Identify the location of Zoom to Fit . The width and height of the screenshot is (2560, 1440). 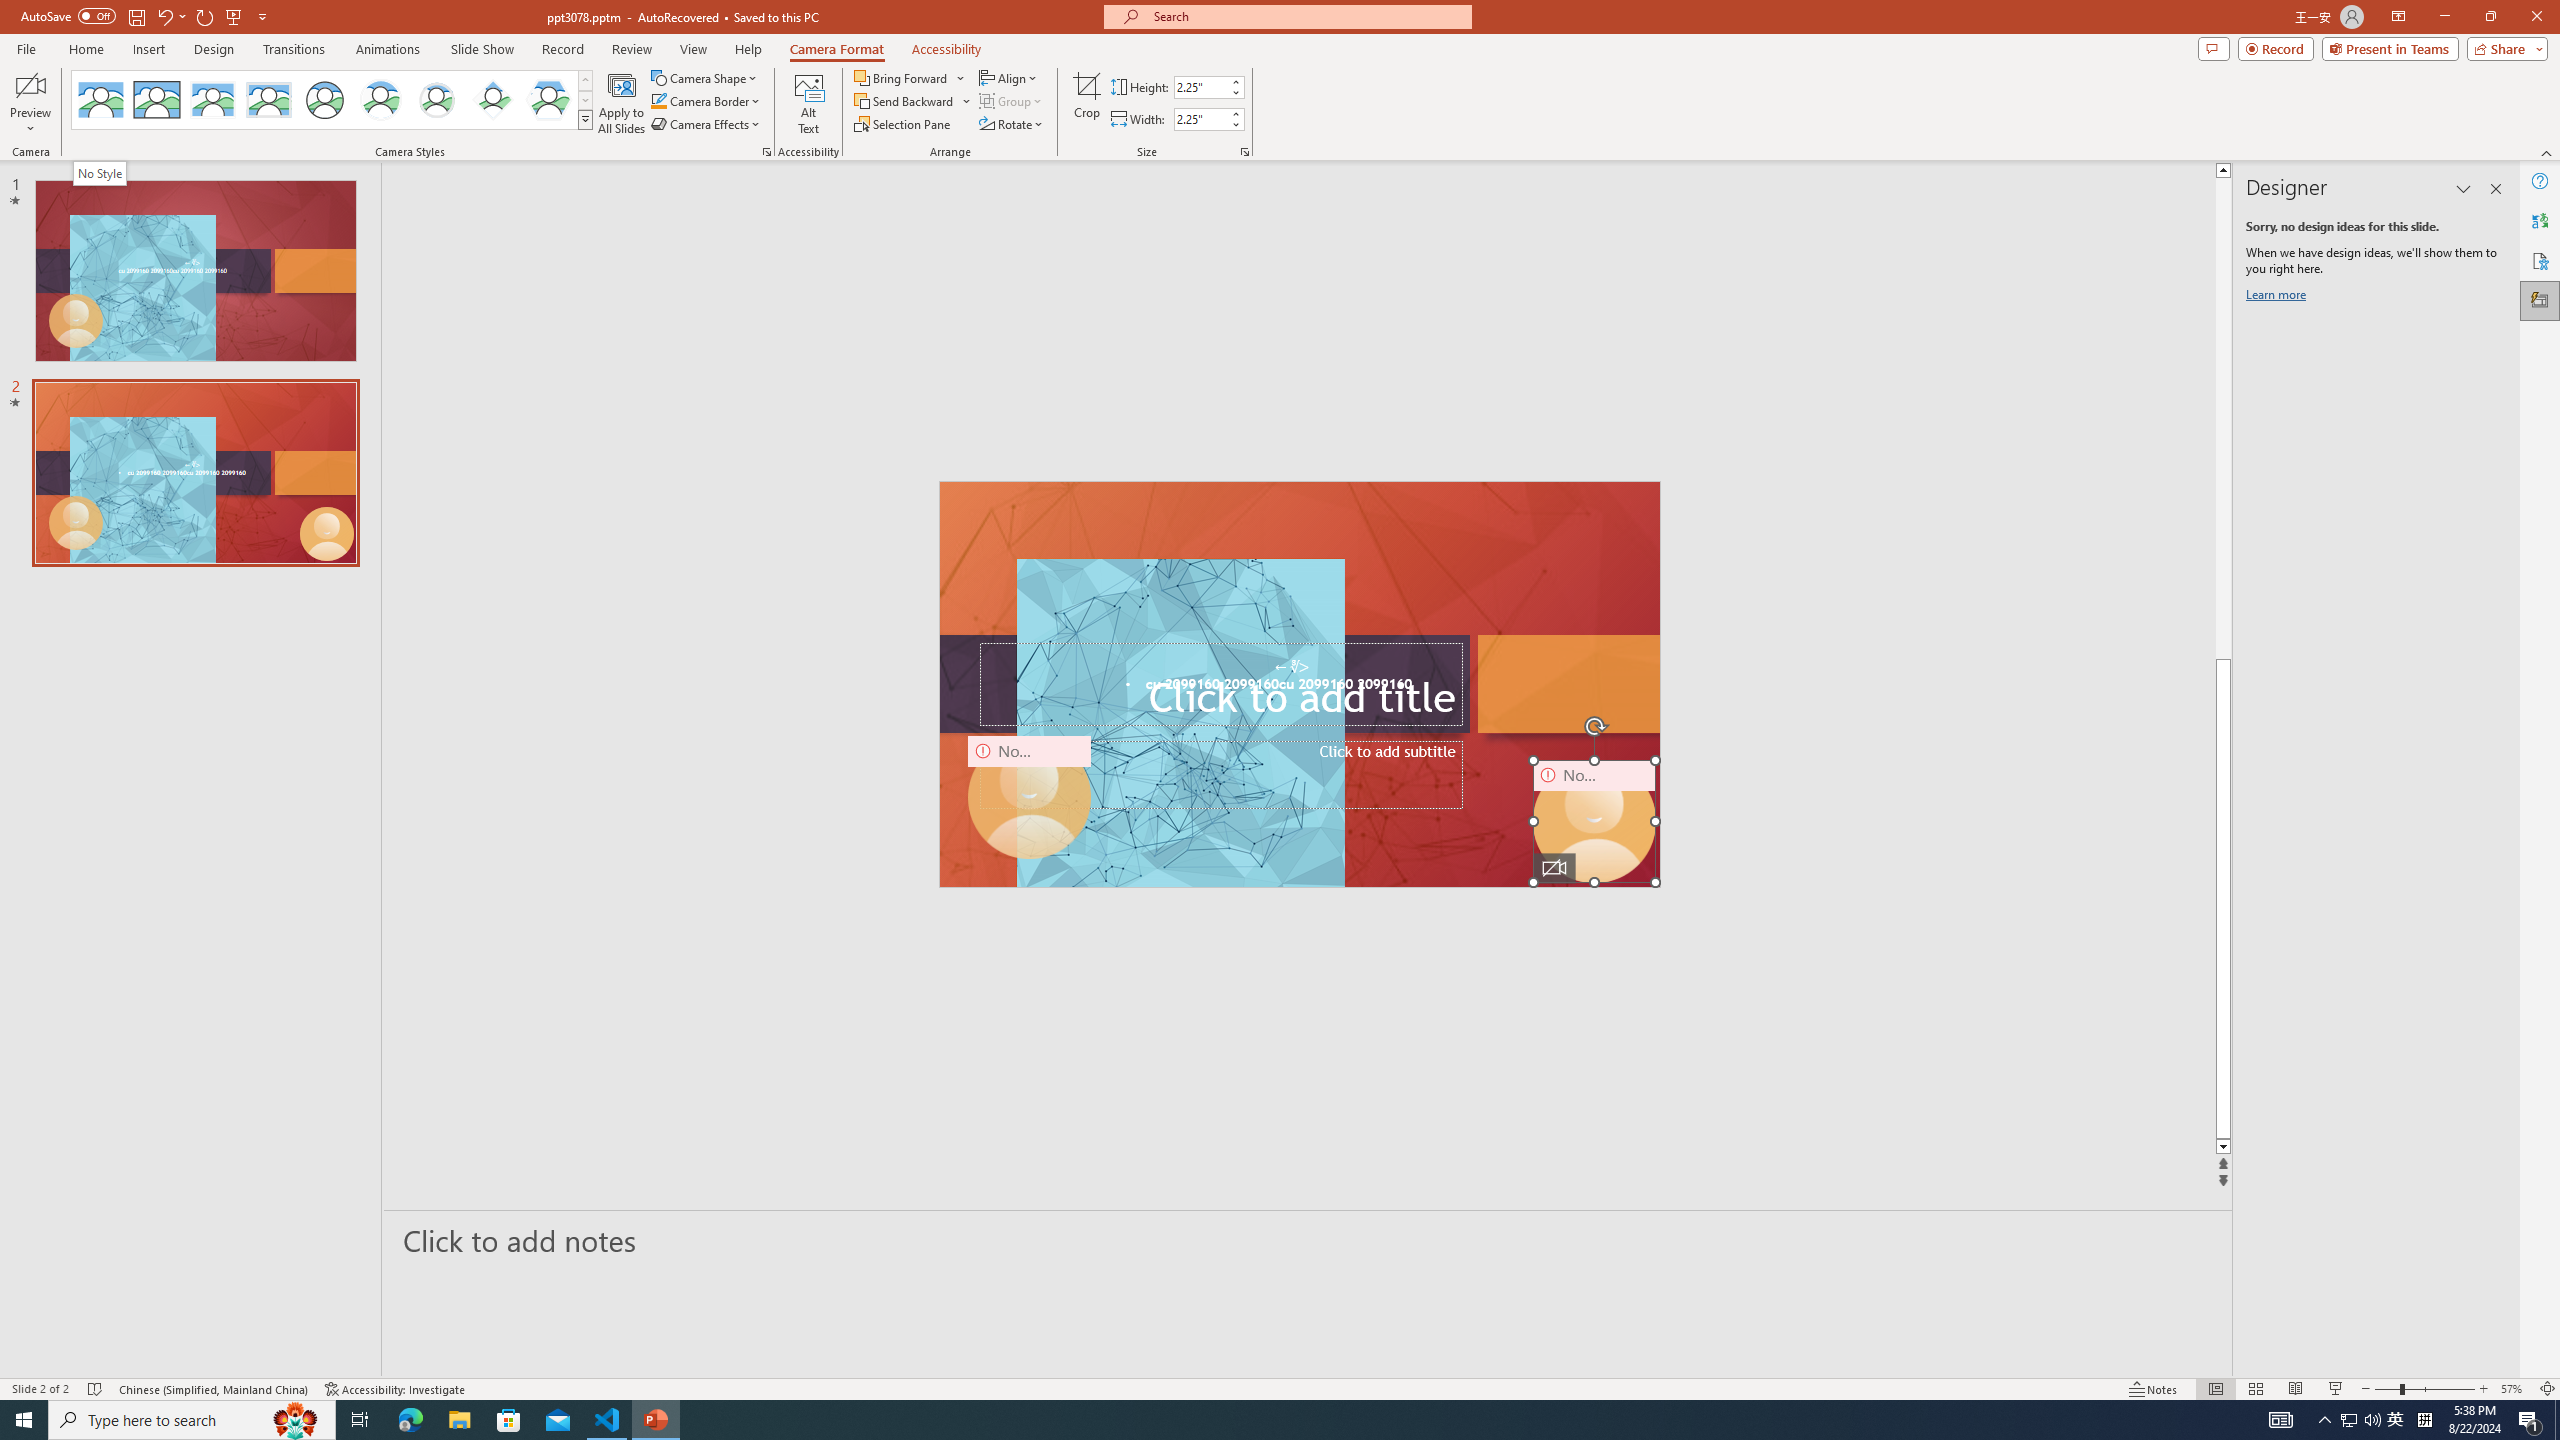
(2548, 1389).